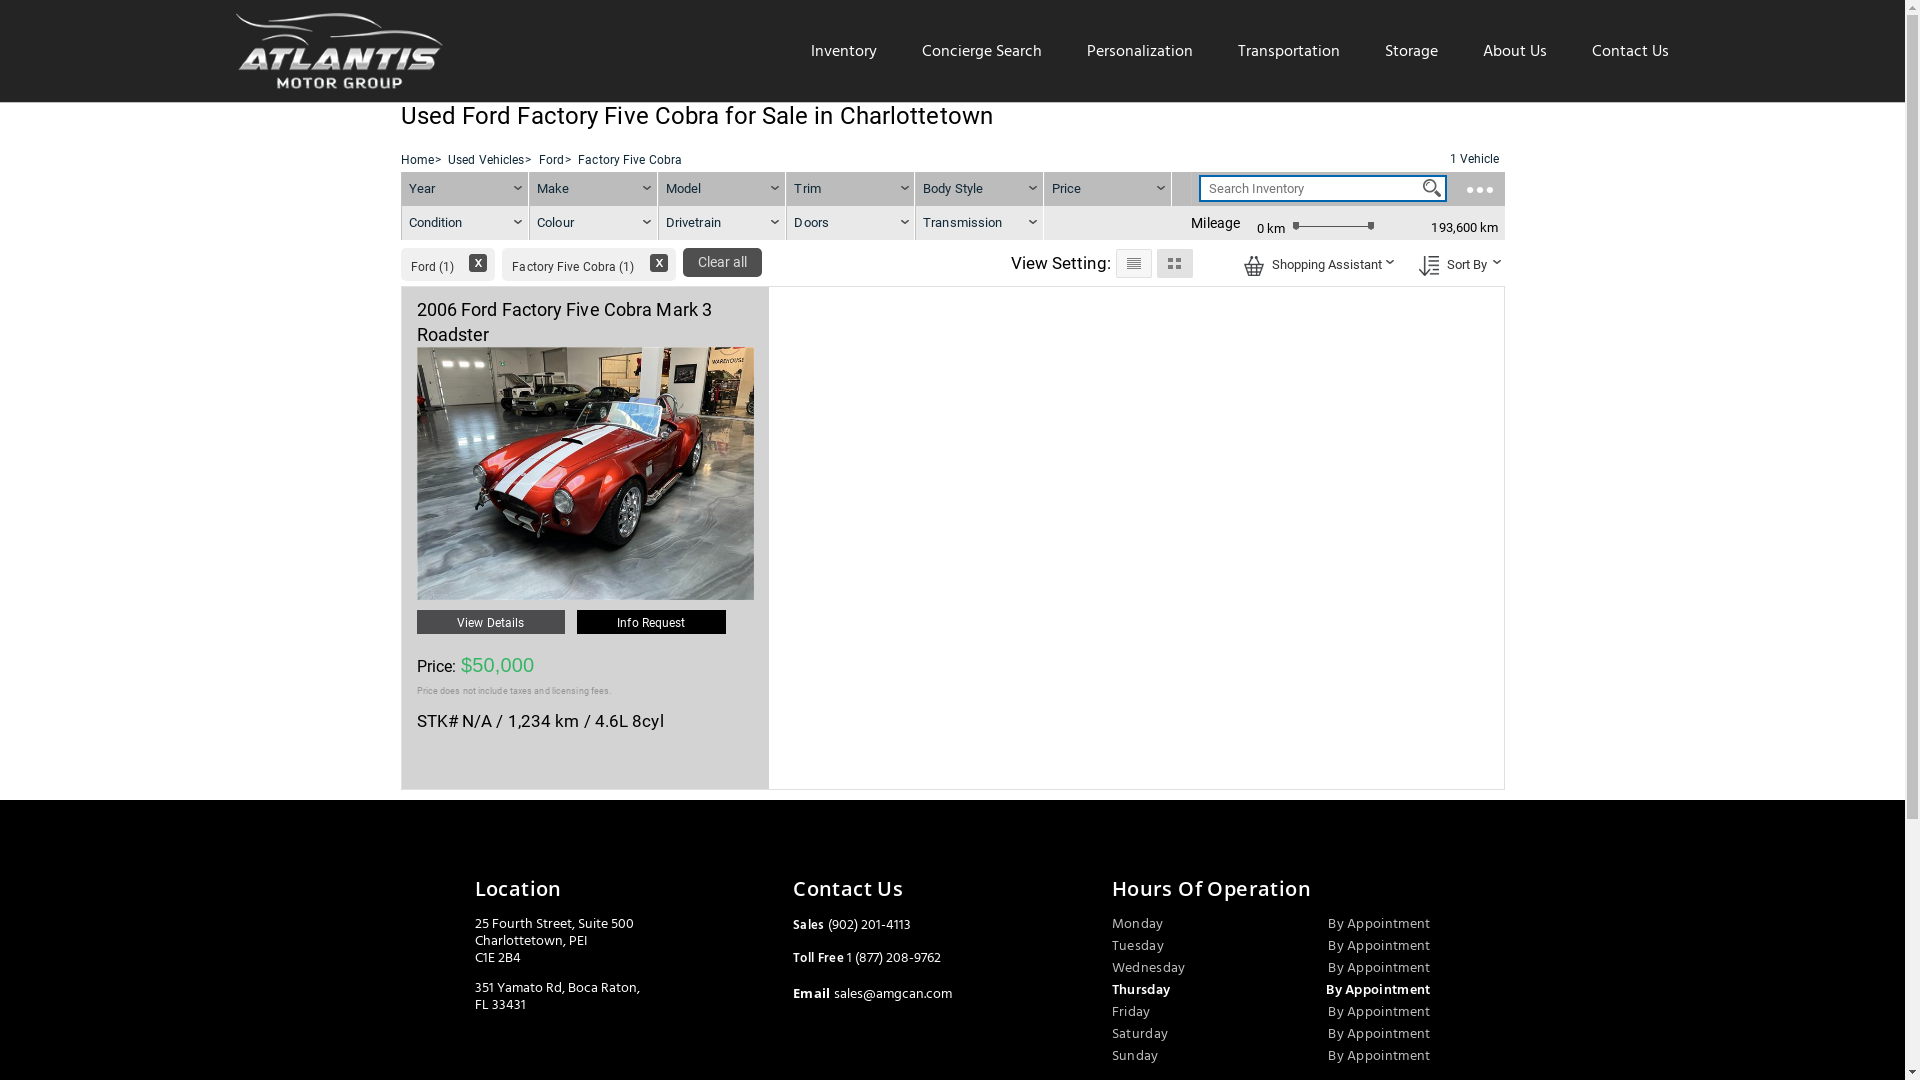  Describe the element at coordinates (486, 160) in the screenshot. I see `Used Vehicles` at that location.